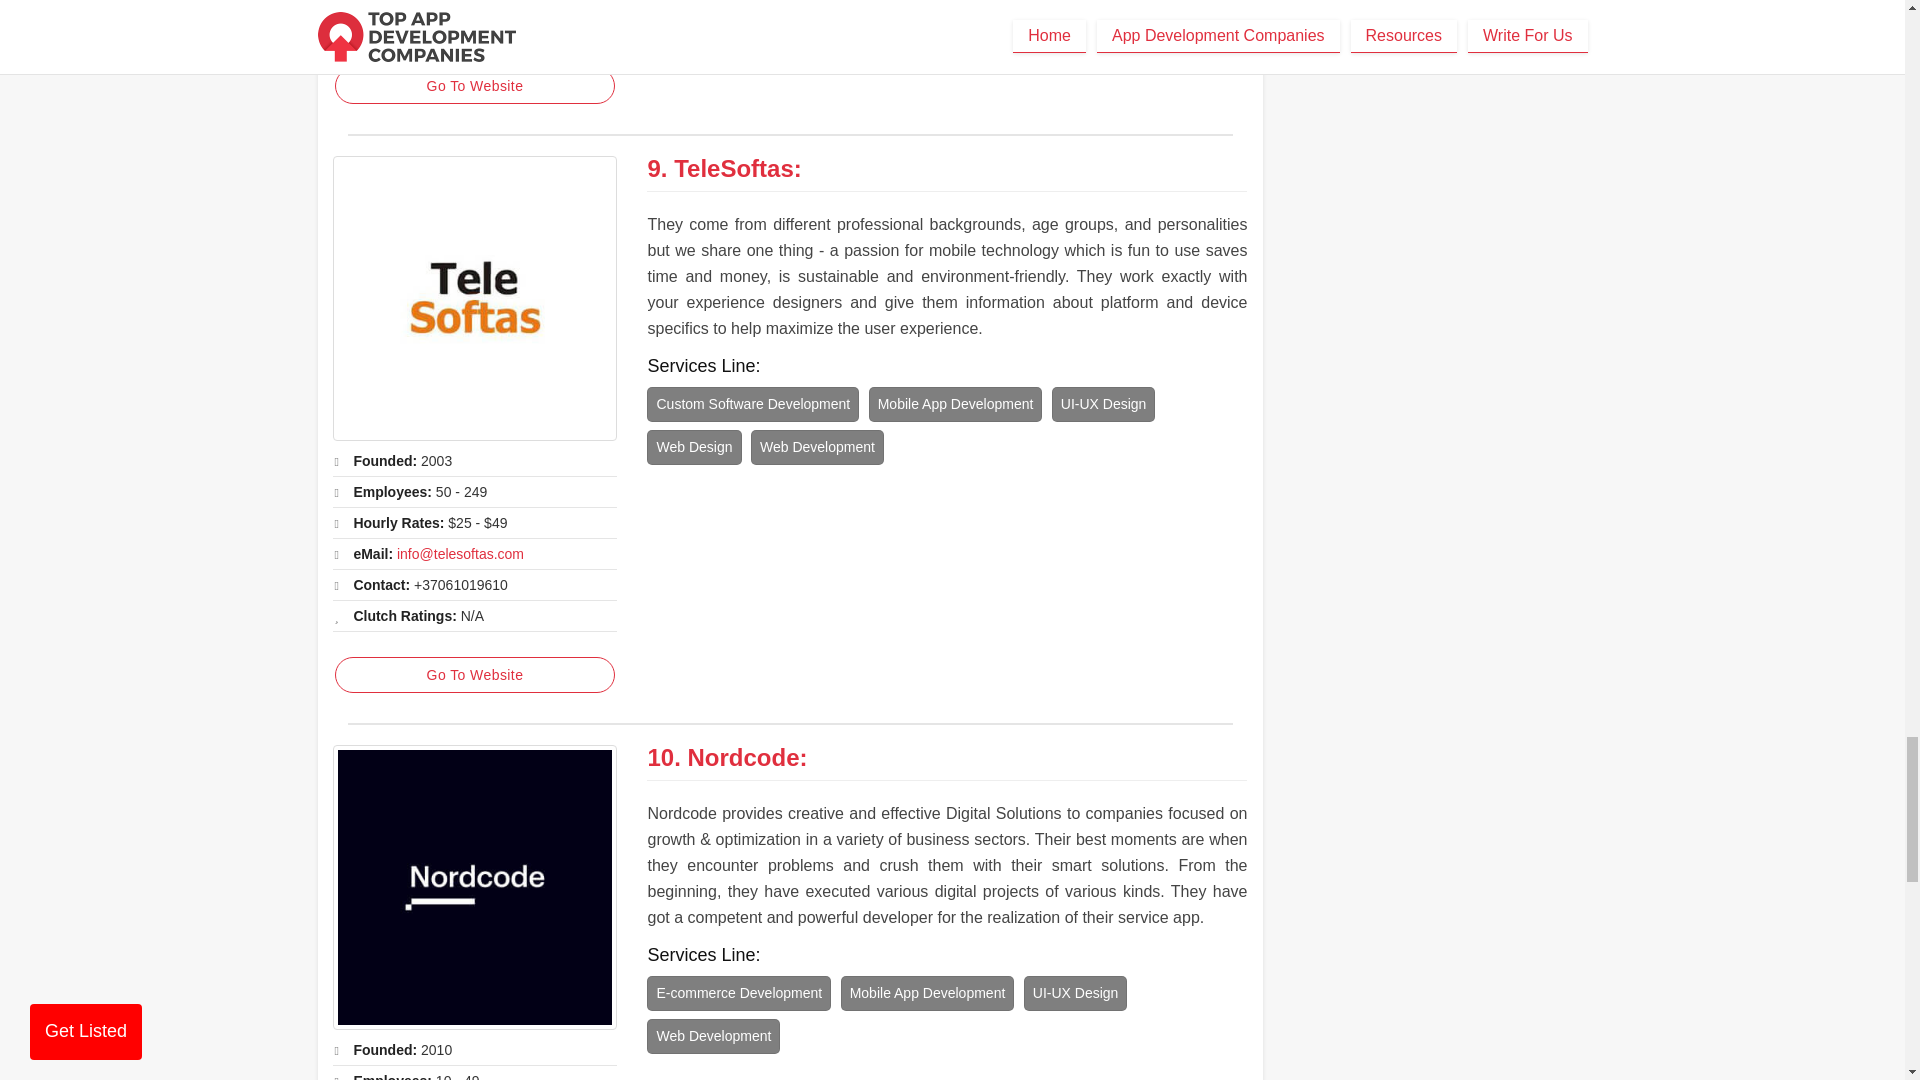 The height and width of the screenshot is (1080, 1920). Describe the element at coordinates (474, 888) in the screenshot. I see `Nordcode` at that location.